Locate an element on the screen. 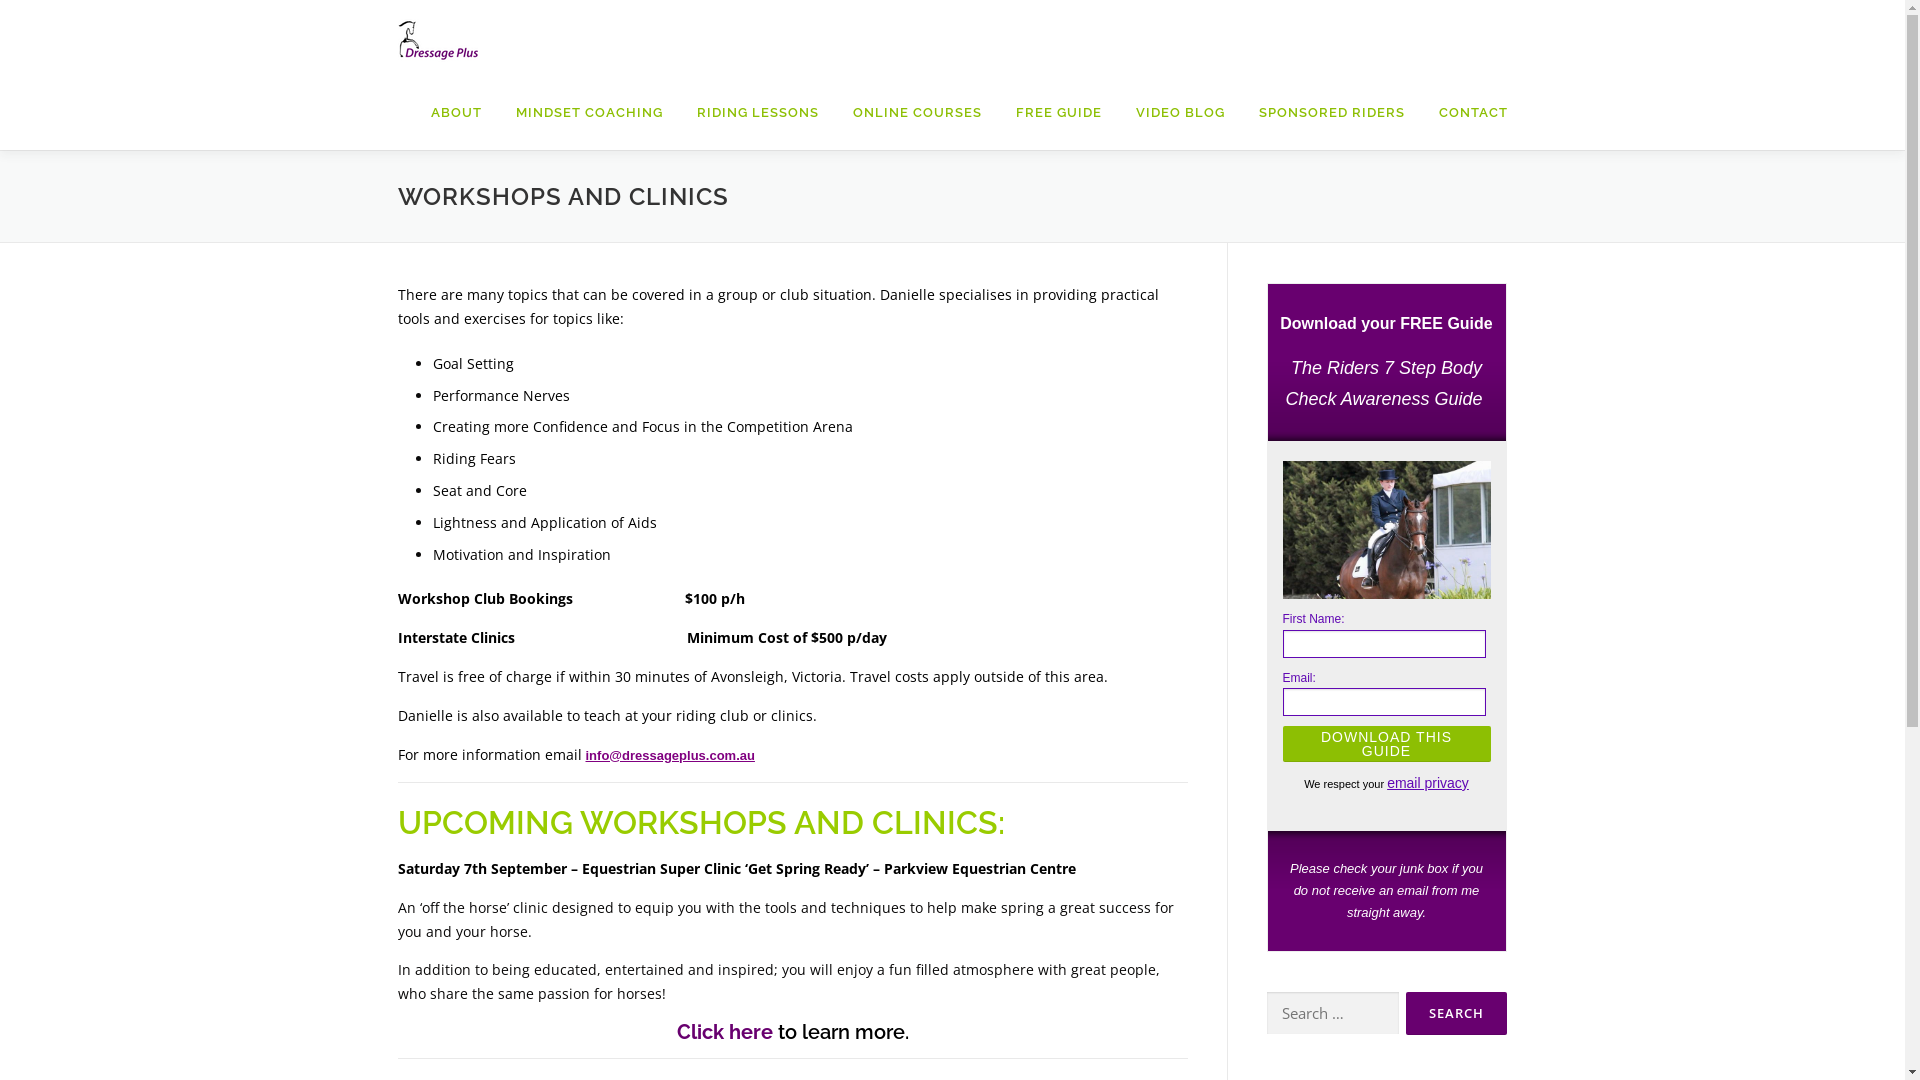 The height and width of the screenshot is (1080, 1920). ABOUT is located at coordinates (456, 112).